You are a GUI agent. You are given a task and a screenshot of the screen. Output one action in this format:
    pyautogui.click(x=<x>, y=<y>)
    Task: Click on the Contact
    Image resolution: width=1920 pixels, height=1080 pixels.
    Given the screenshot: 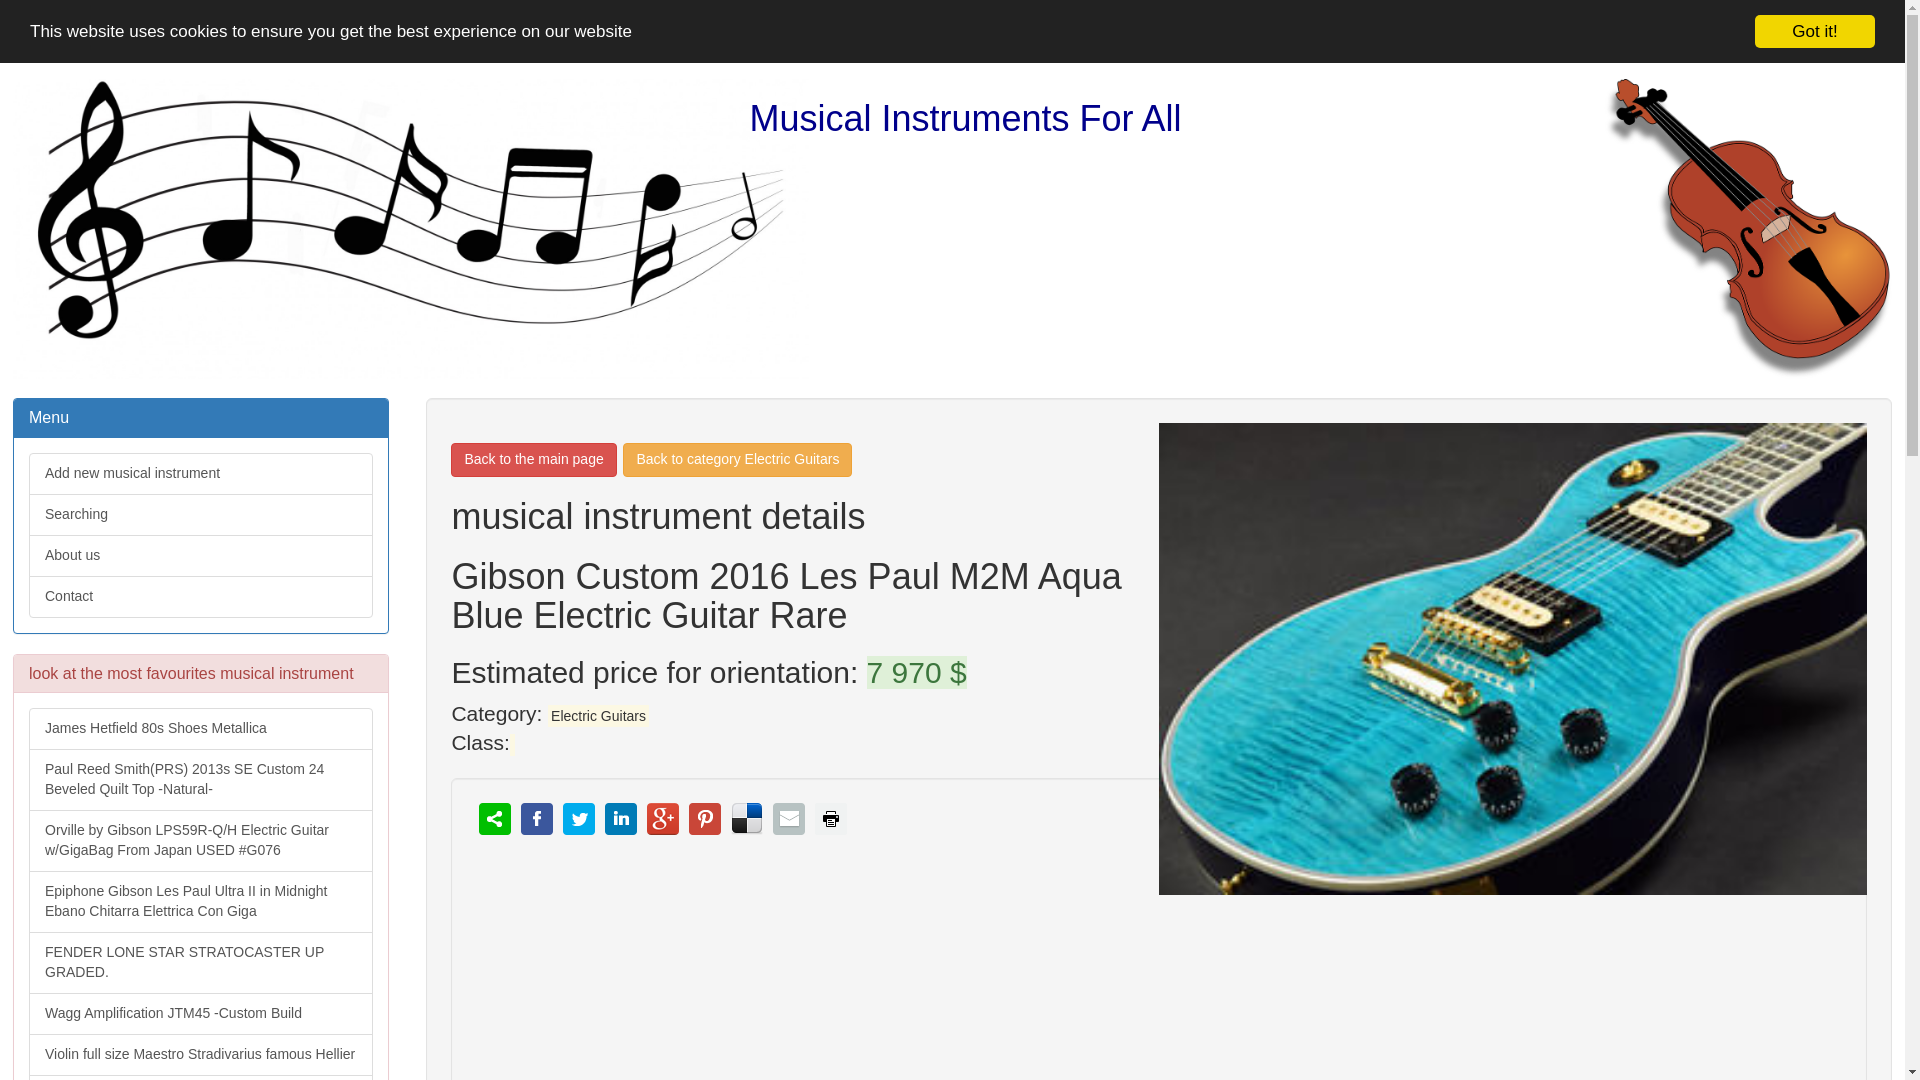 What is the action you would take?
    pyautogui.click(x=200, y=580)
    